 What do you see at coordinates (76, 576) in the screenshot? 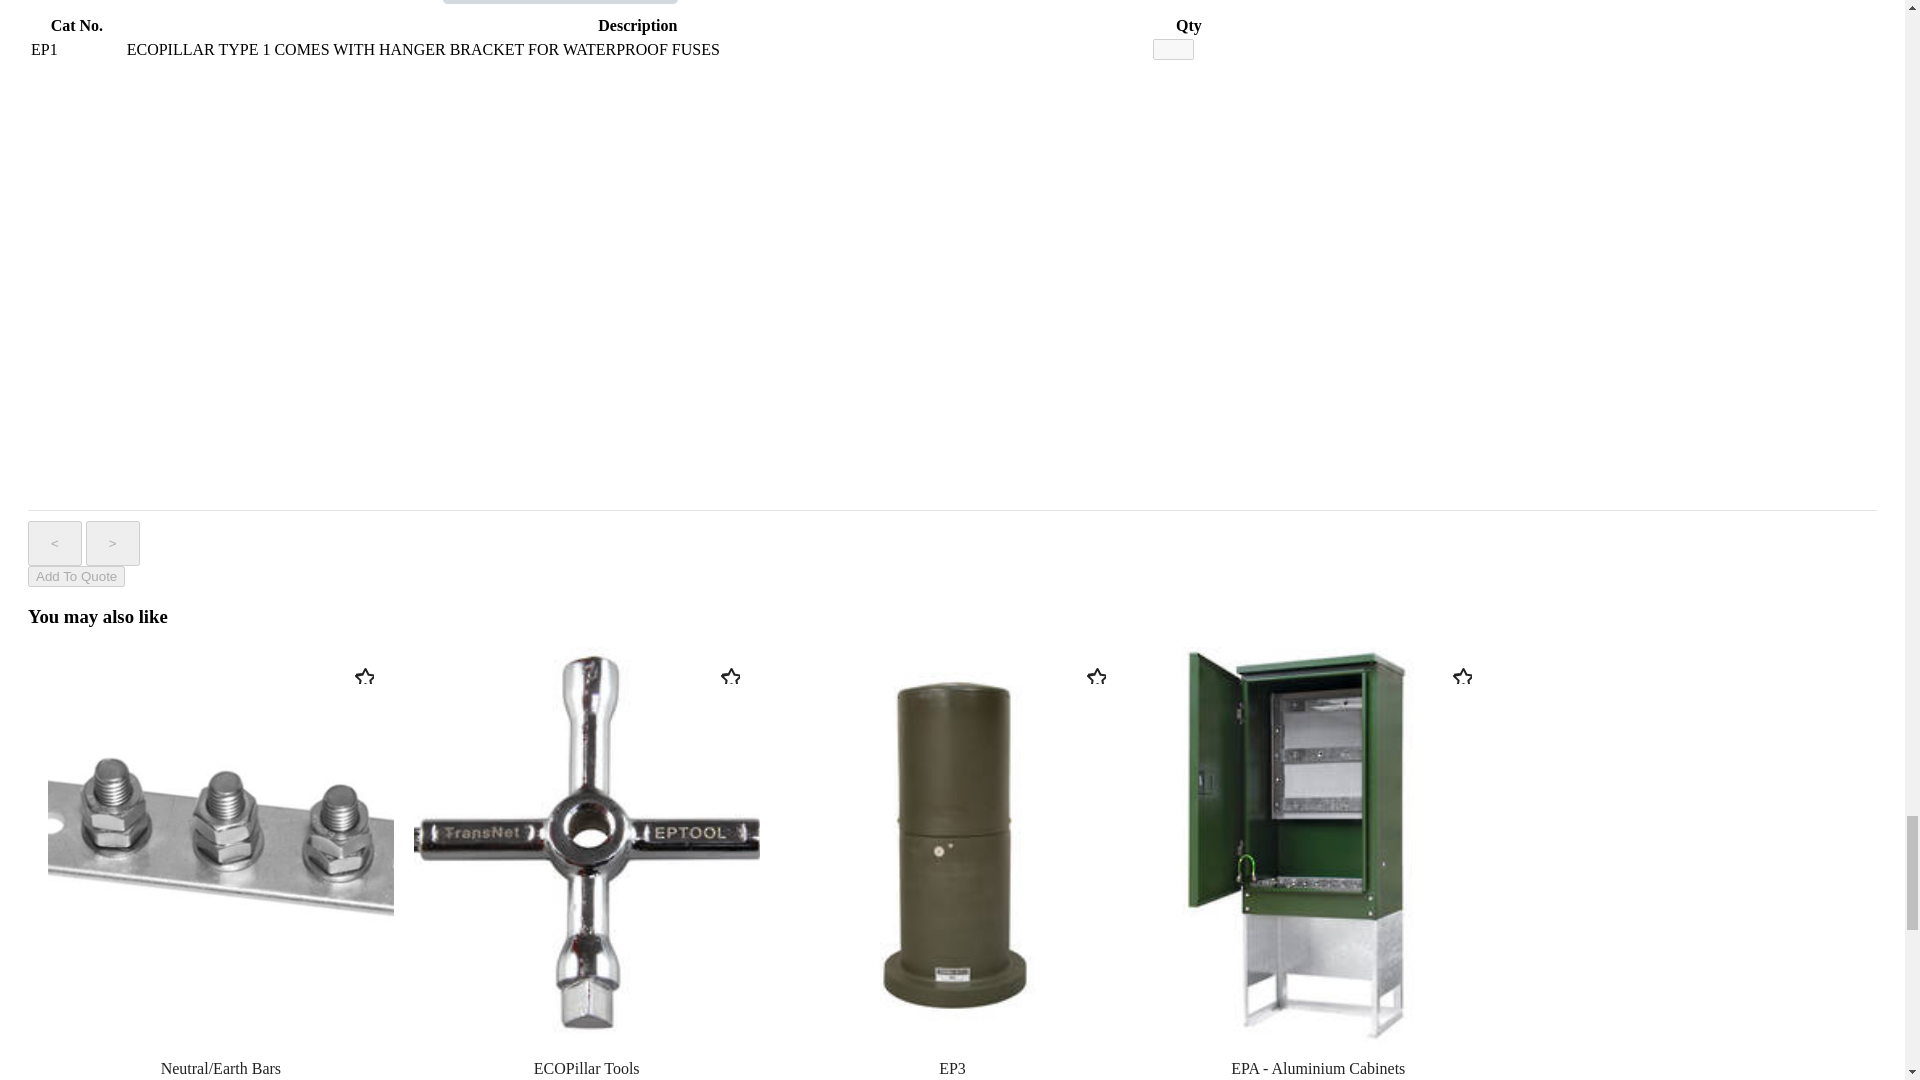
I see `Add To Quote` at bounding box center [76, 576].